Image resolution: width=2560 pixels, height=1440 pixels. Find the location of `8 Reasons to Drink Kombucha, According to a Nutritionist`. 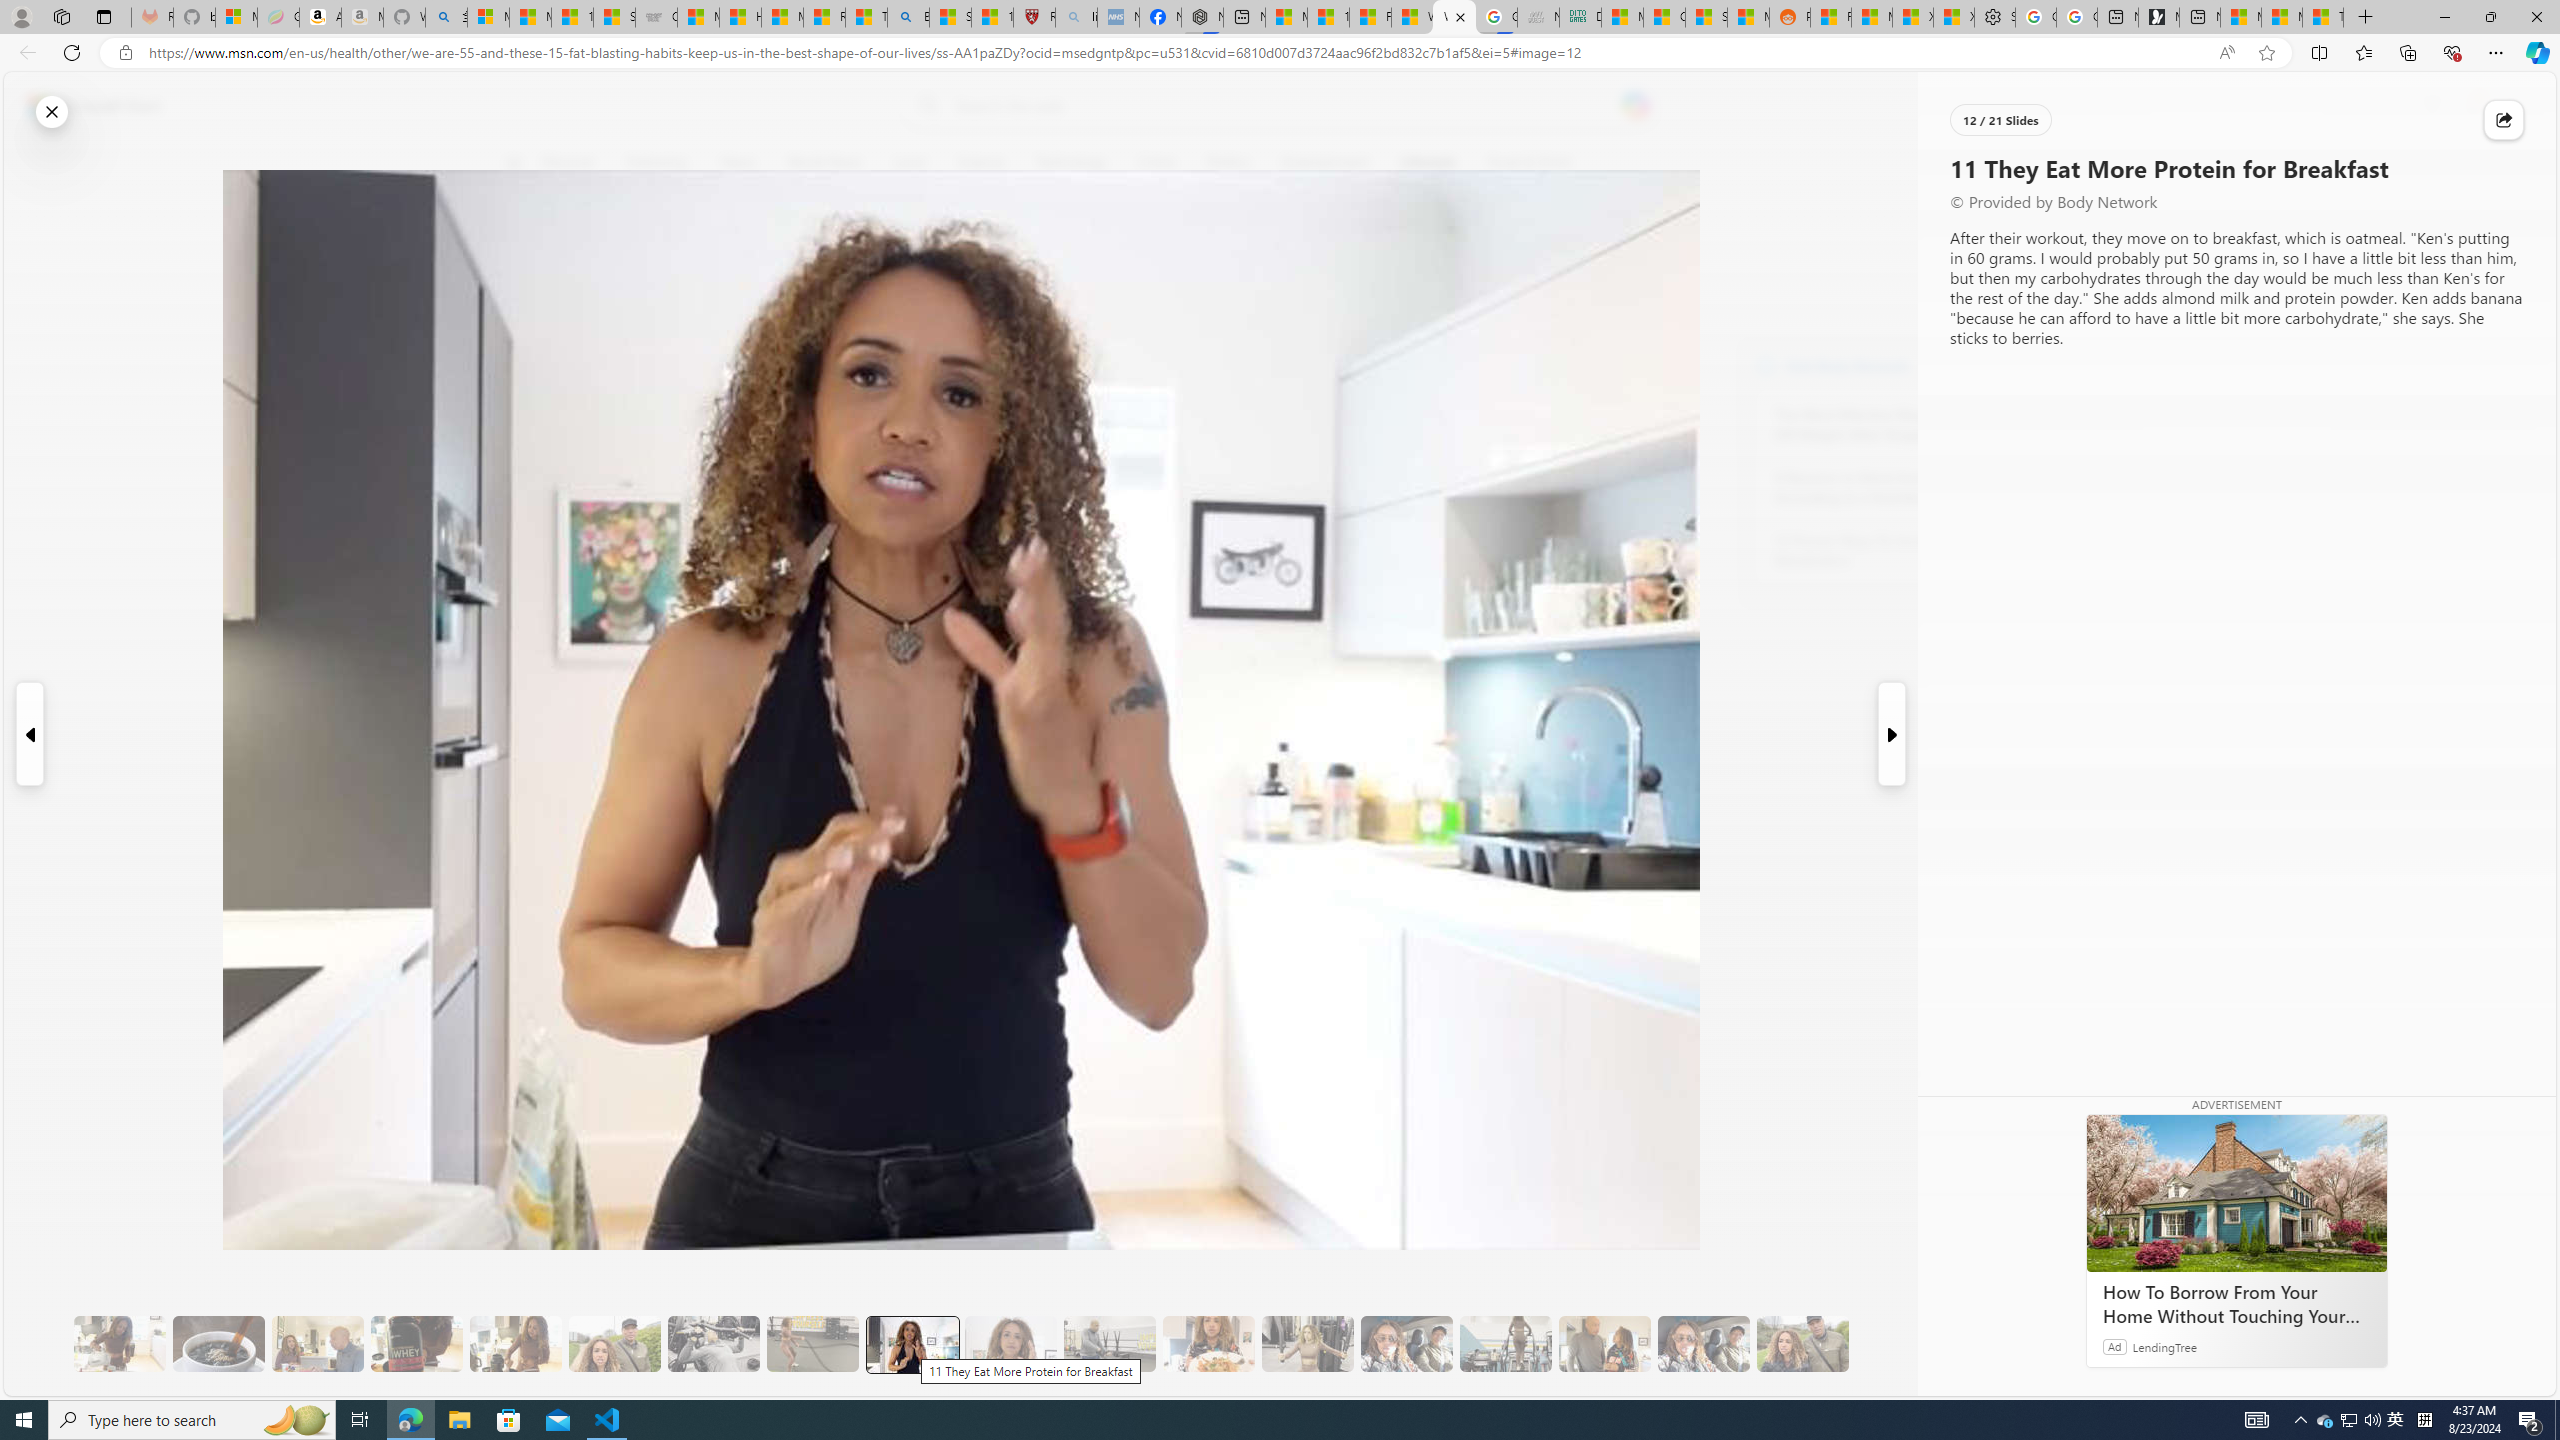

8 Reasons to Drink Kombucha, According to a Nutritionist is located at coordinates (1884, 488).